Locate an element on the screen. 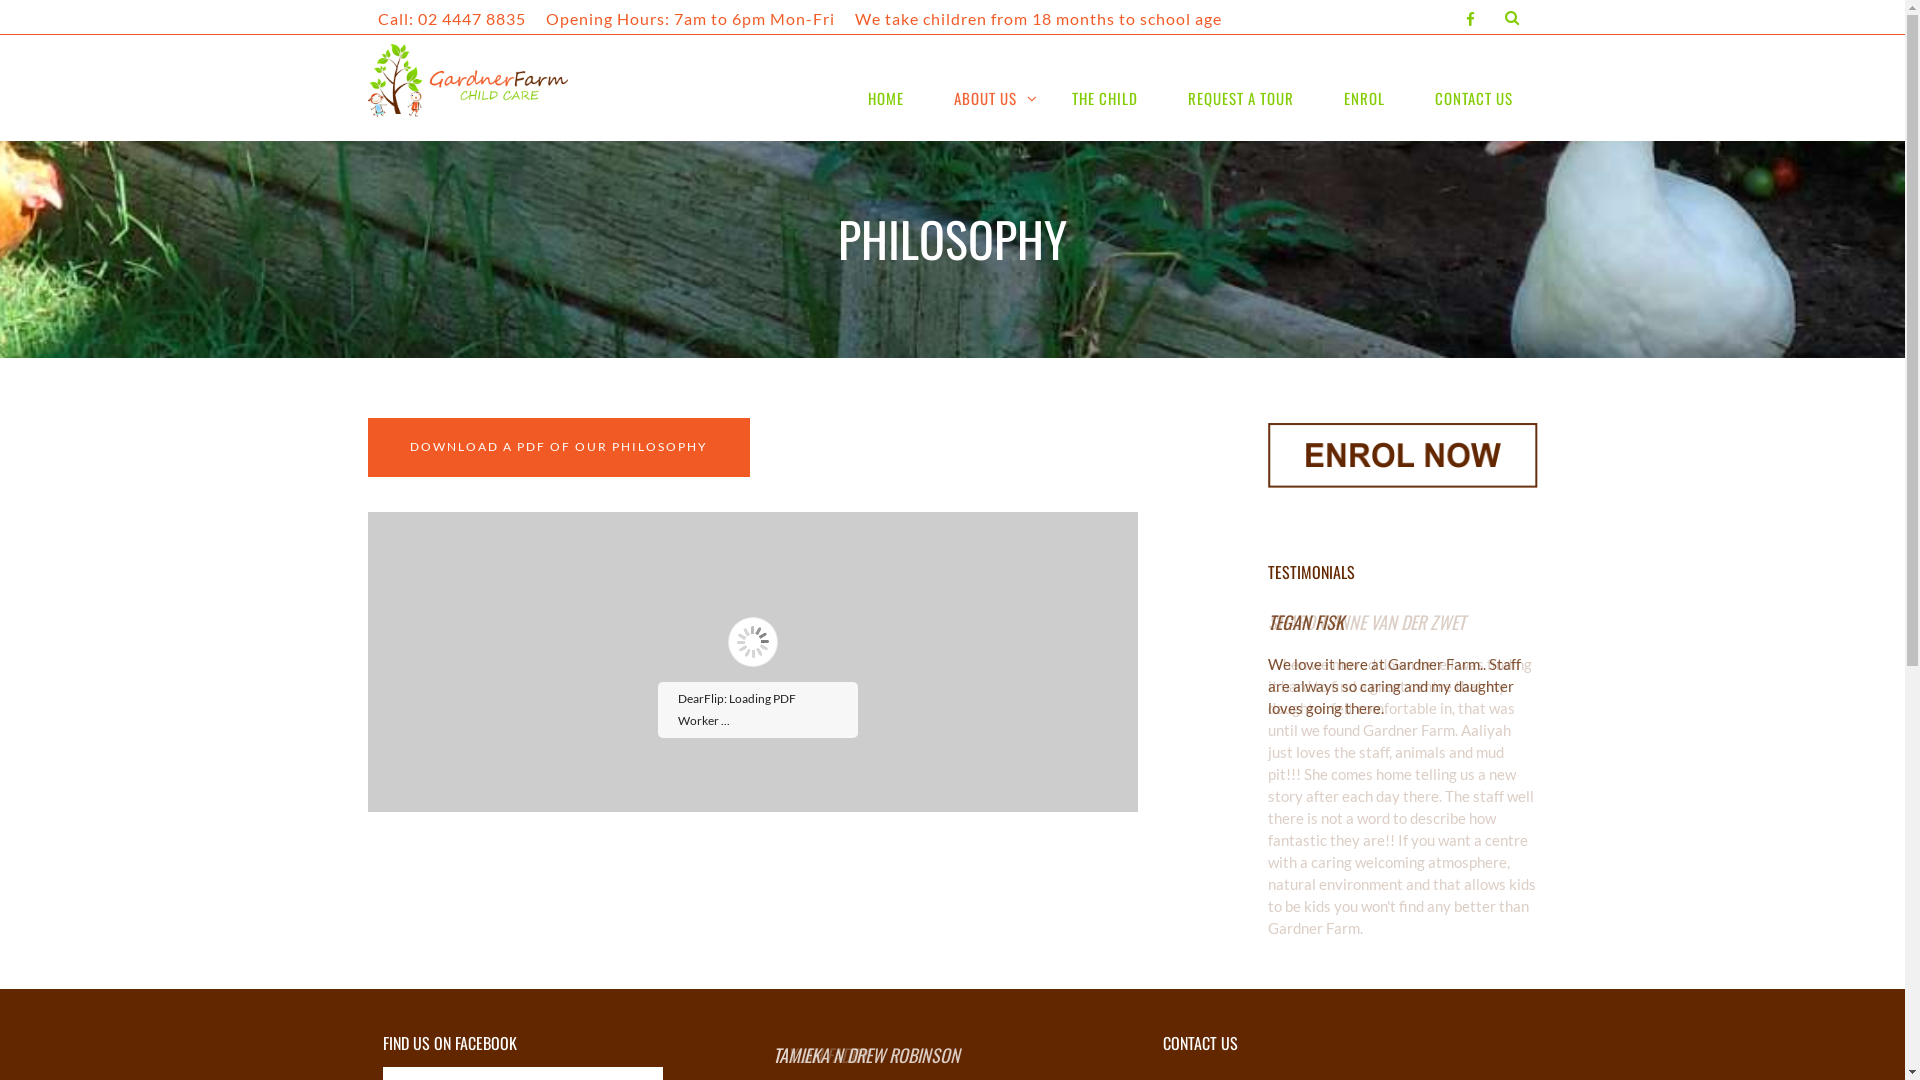  THE CHILD is located at coordinates (1104, 98).